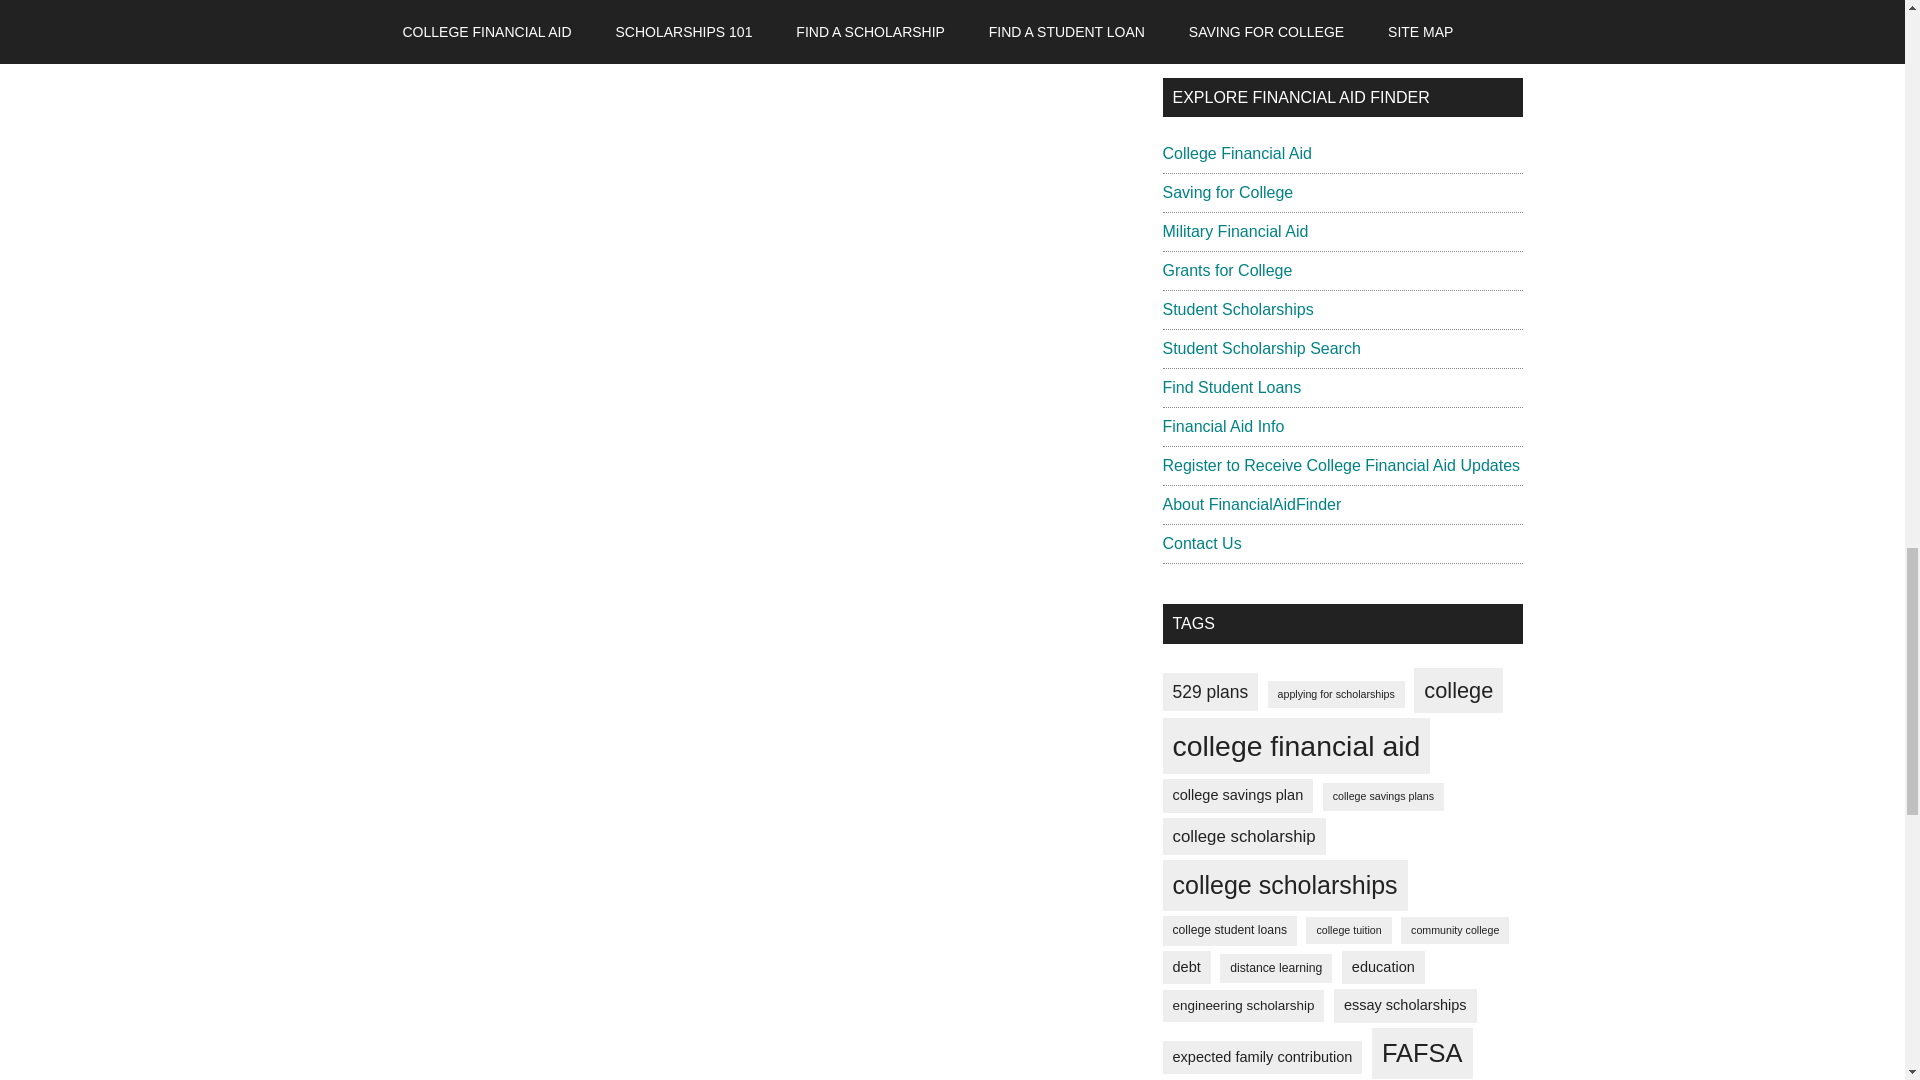  What do you see at coordinates (1234, 230) in the screenshot?
I see `Military Financial Aid` at bounding box center [1234, 230].